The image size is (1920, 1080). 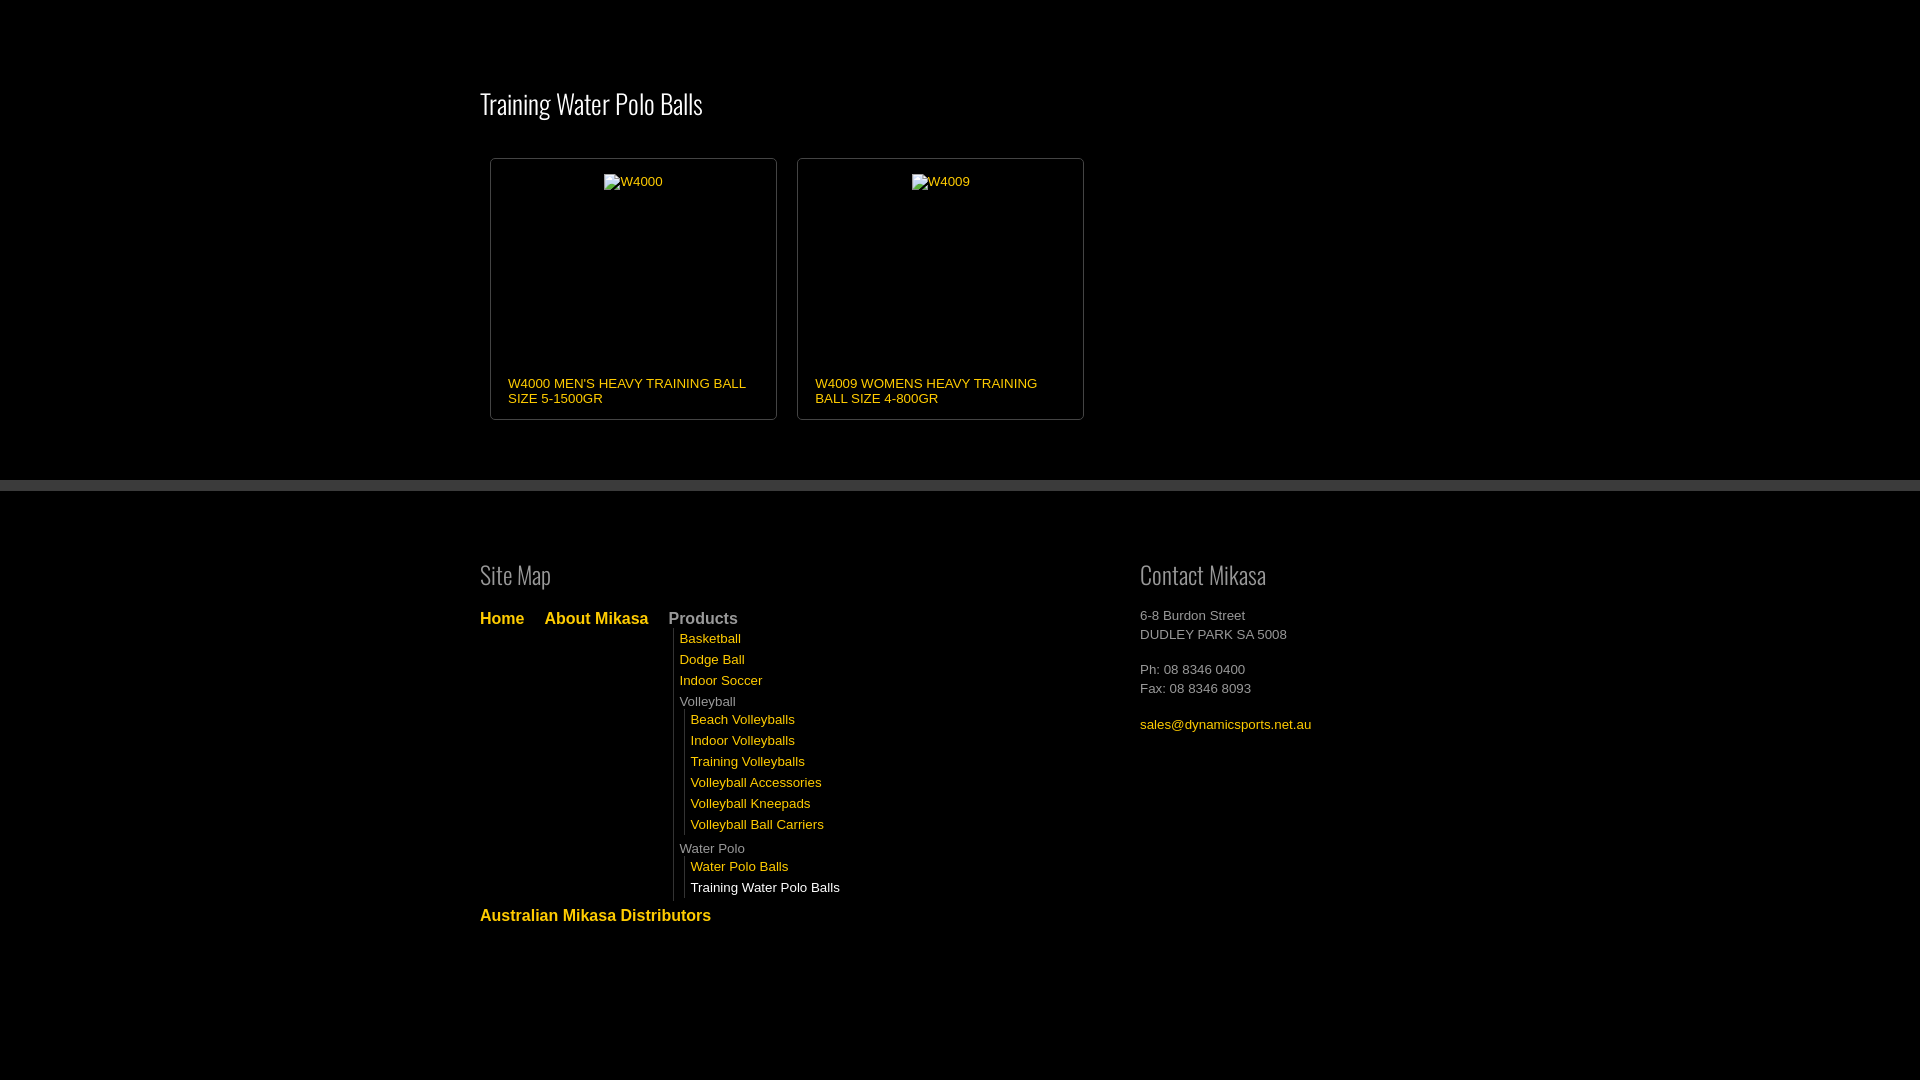 I want to click on Mikasa Sports Australia, so click(x=600, y=28).